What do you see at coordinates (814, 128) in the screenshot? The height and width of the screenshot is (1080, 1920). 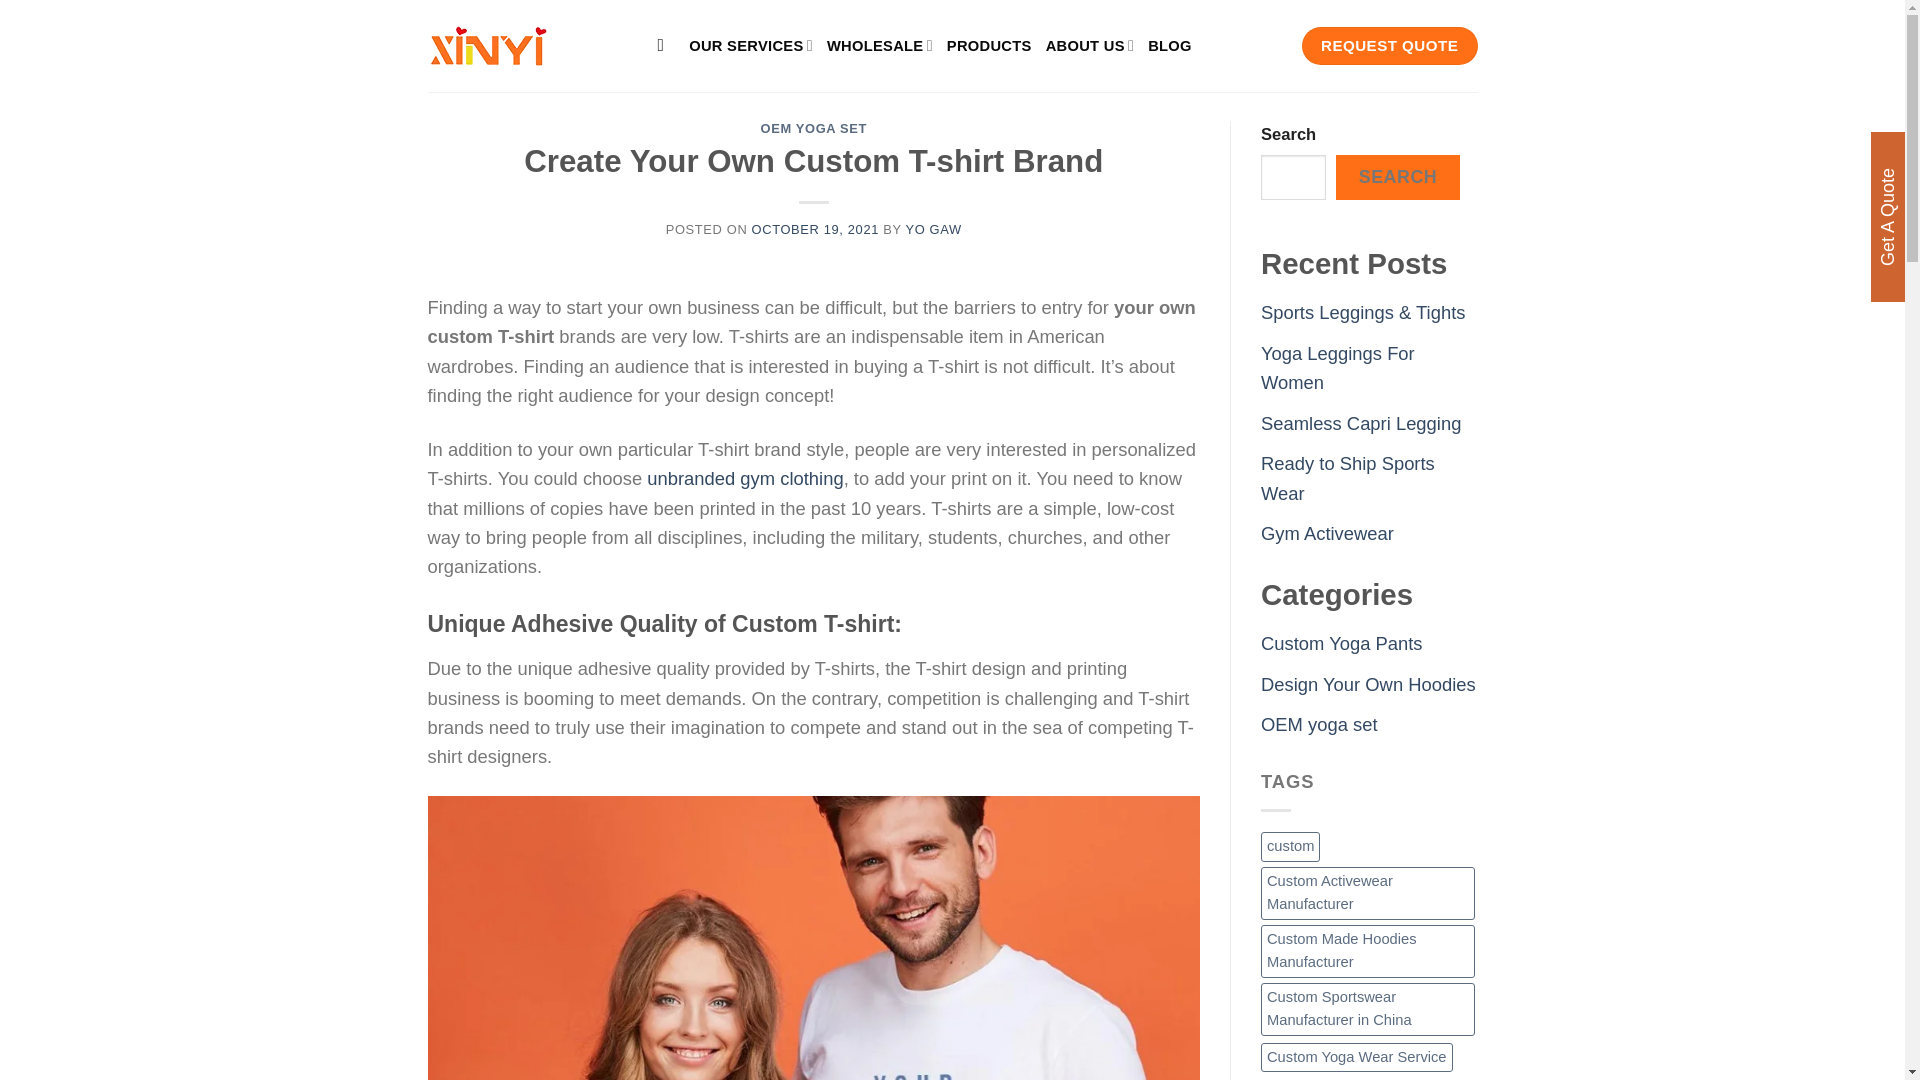 I see `OEM YOGA SET` at bounding box center [814, 128].